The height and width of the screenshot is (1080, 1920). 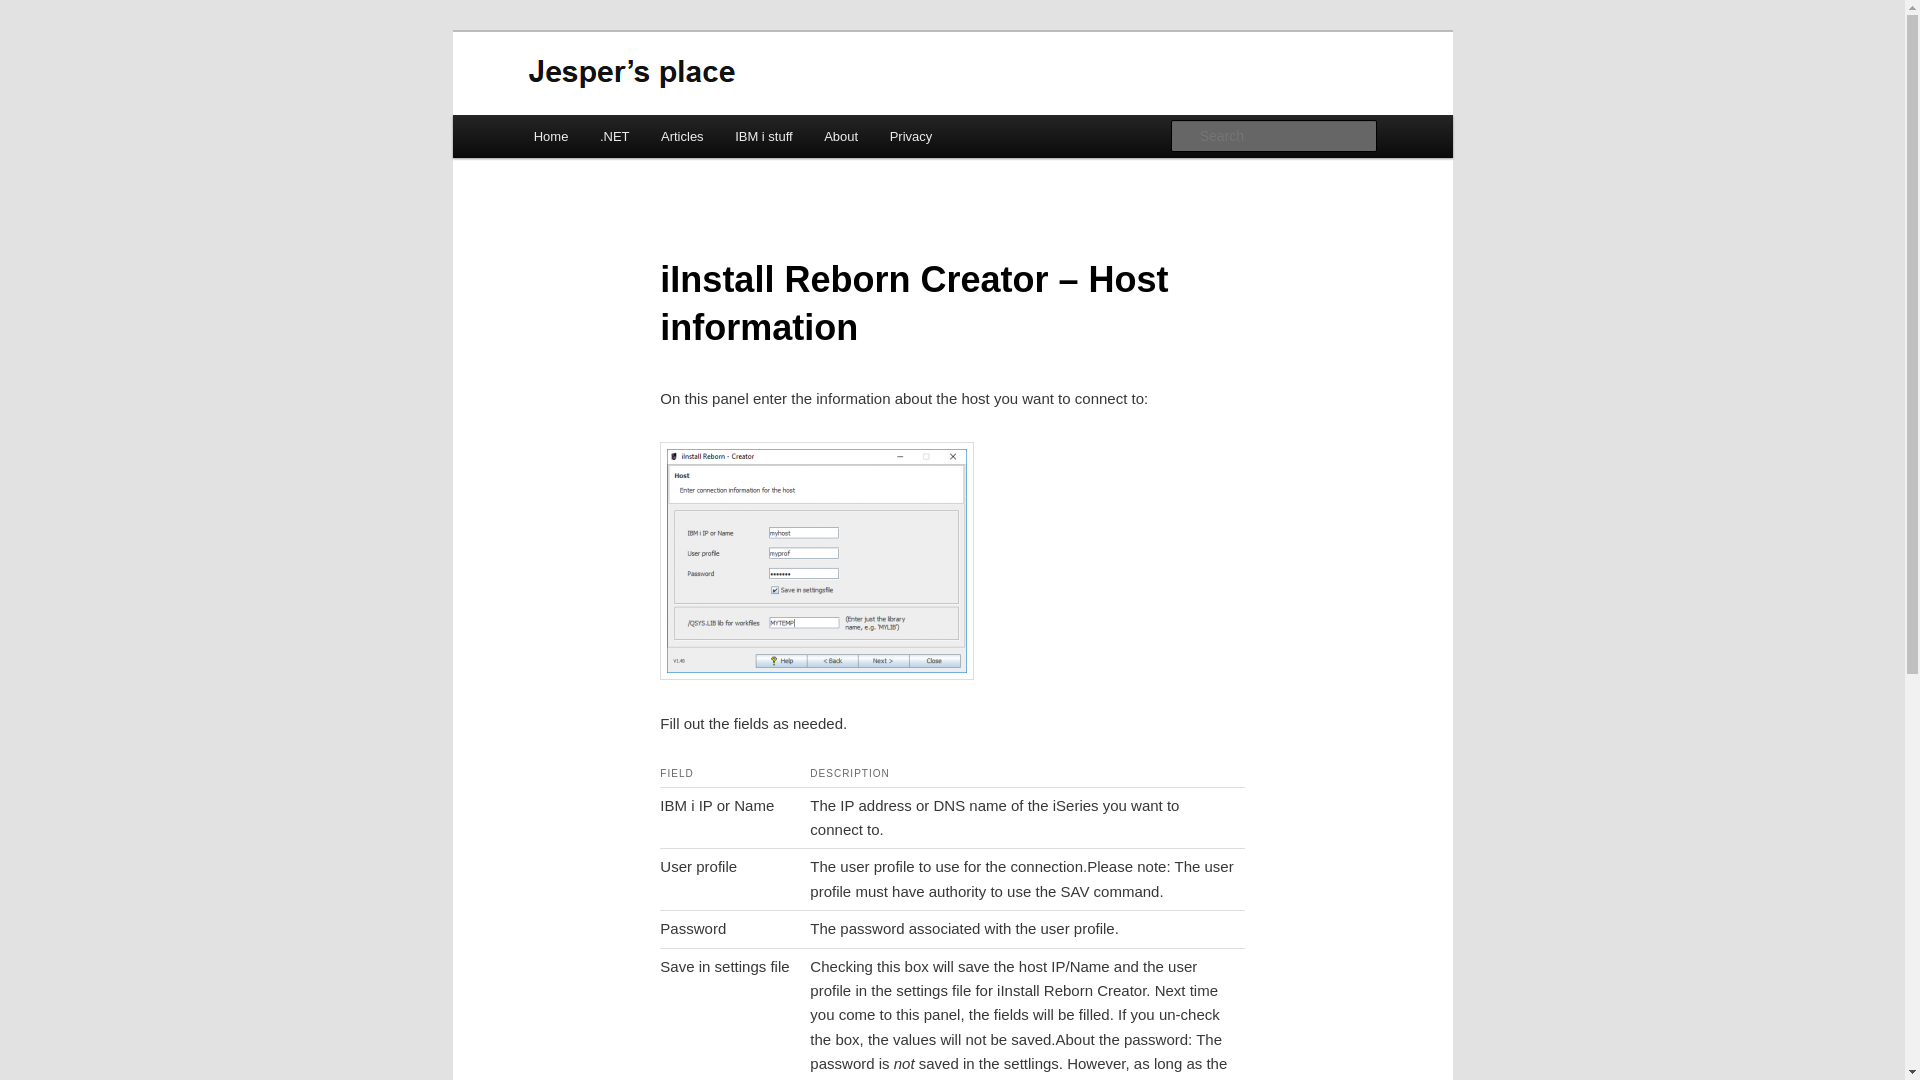 What do you see at coordinates (614, 136) in the screenshot?
I see `.NET` at bounding box center [614, 136].